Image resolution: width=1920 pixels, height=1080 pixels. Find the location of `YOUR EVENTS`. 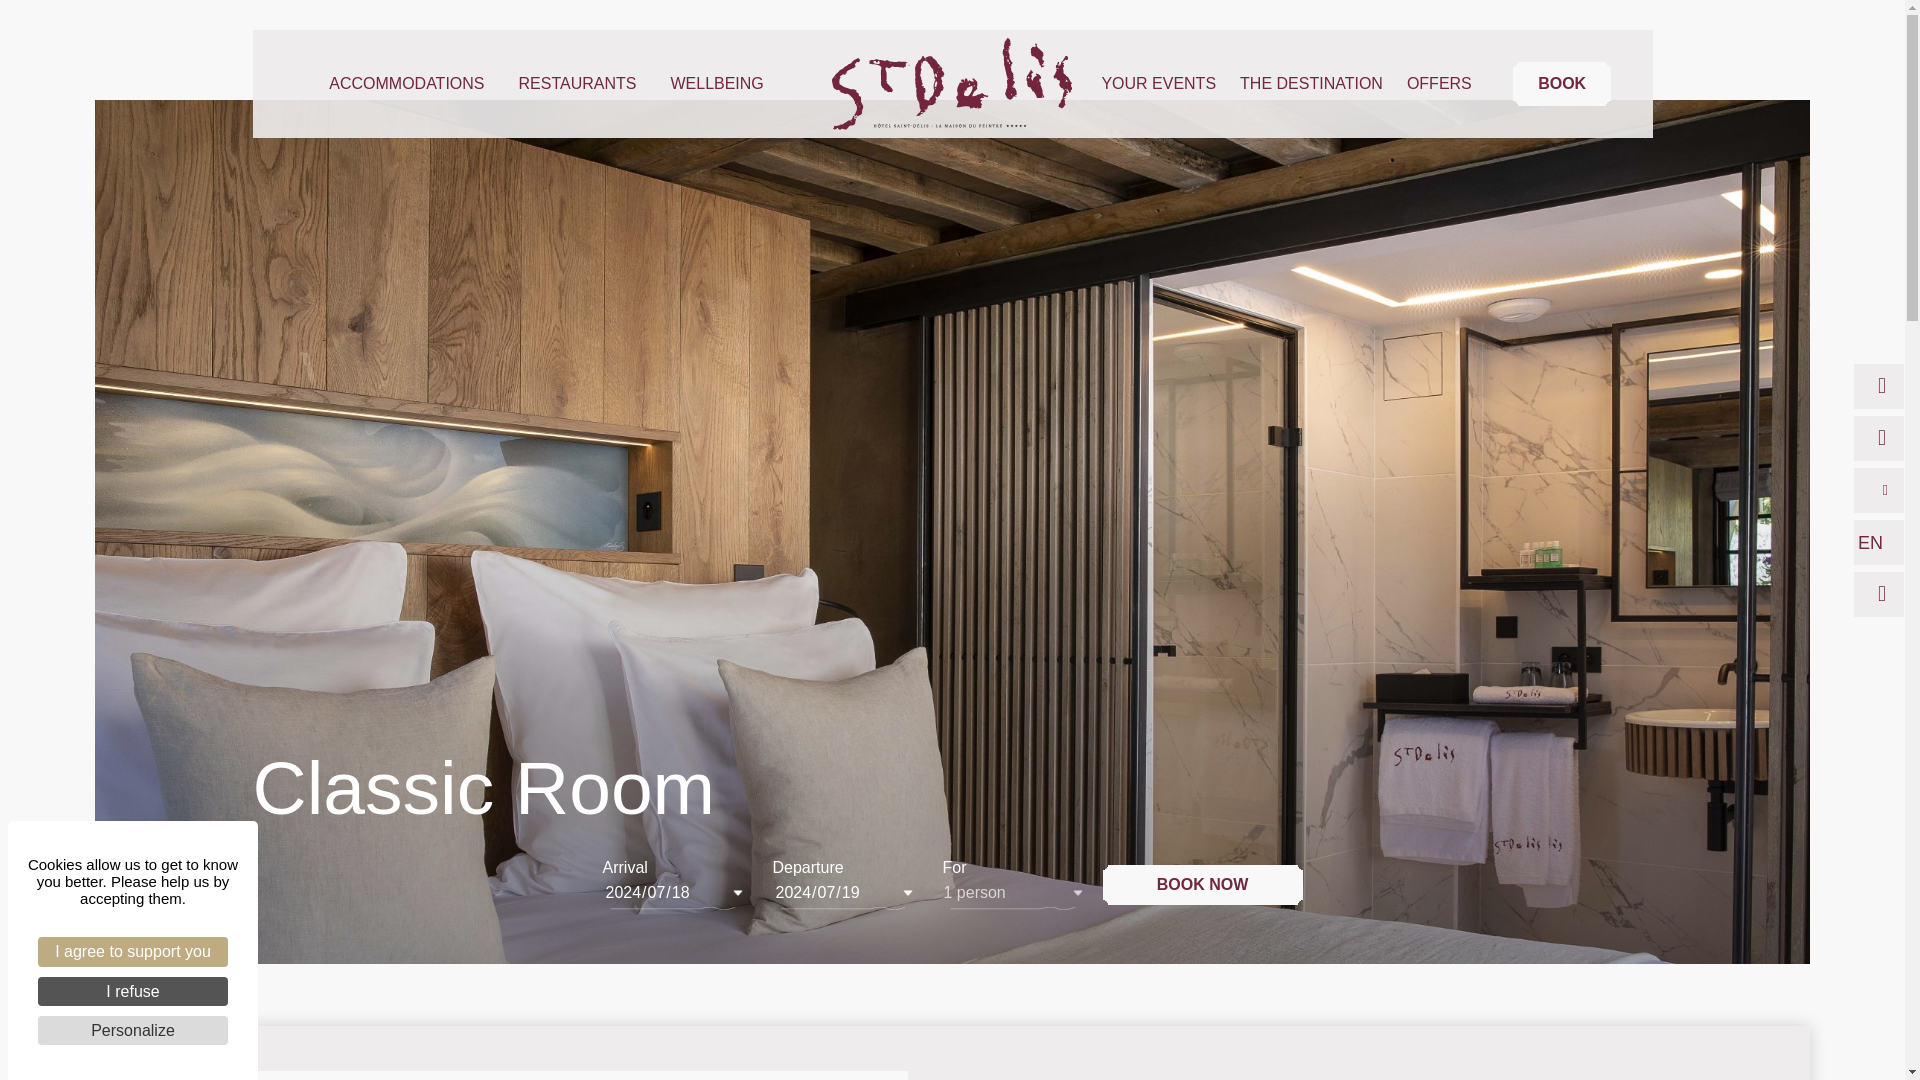

YOUR EVENTS is located at coordinates (1158, 83).